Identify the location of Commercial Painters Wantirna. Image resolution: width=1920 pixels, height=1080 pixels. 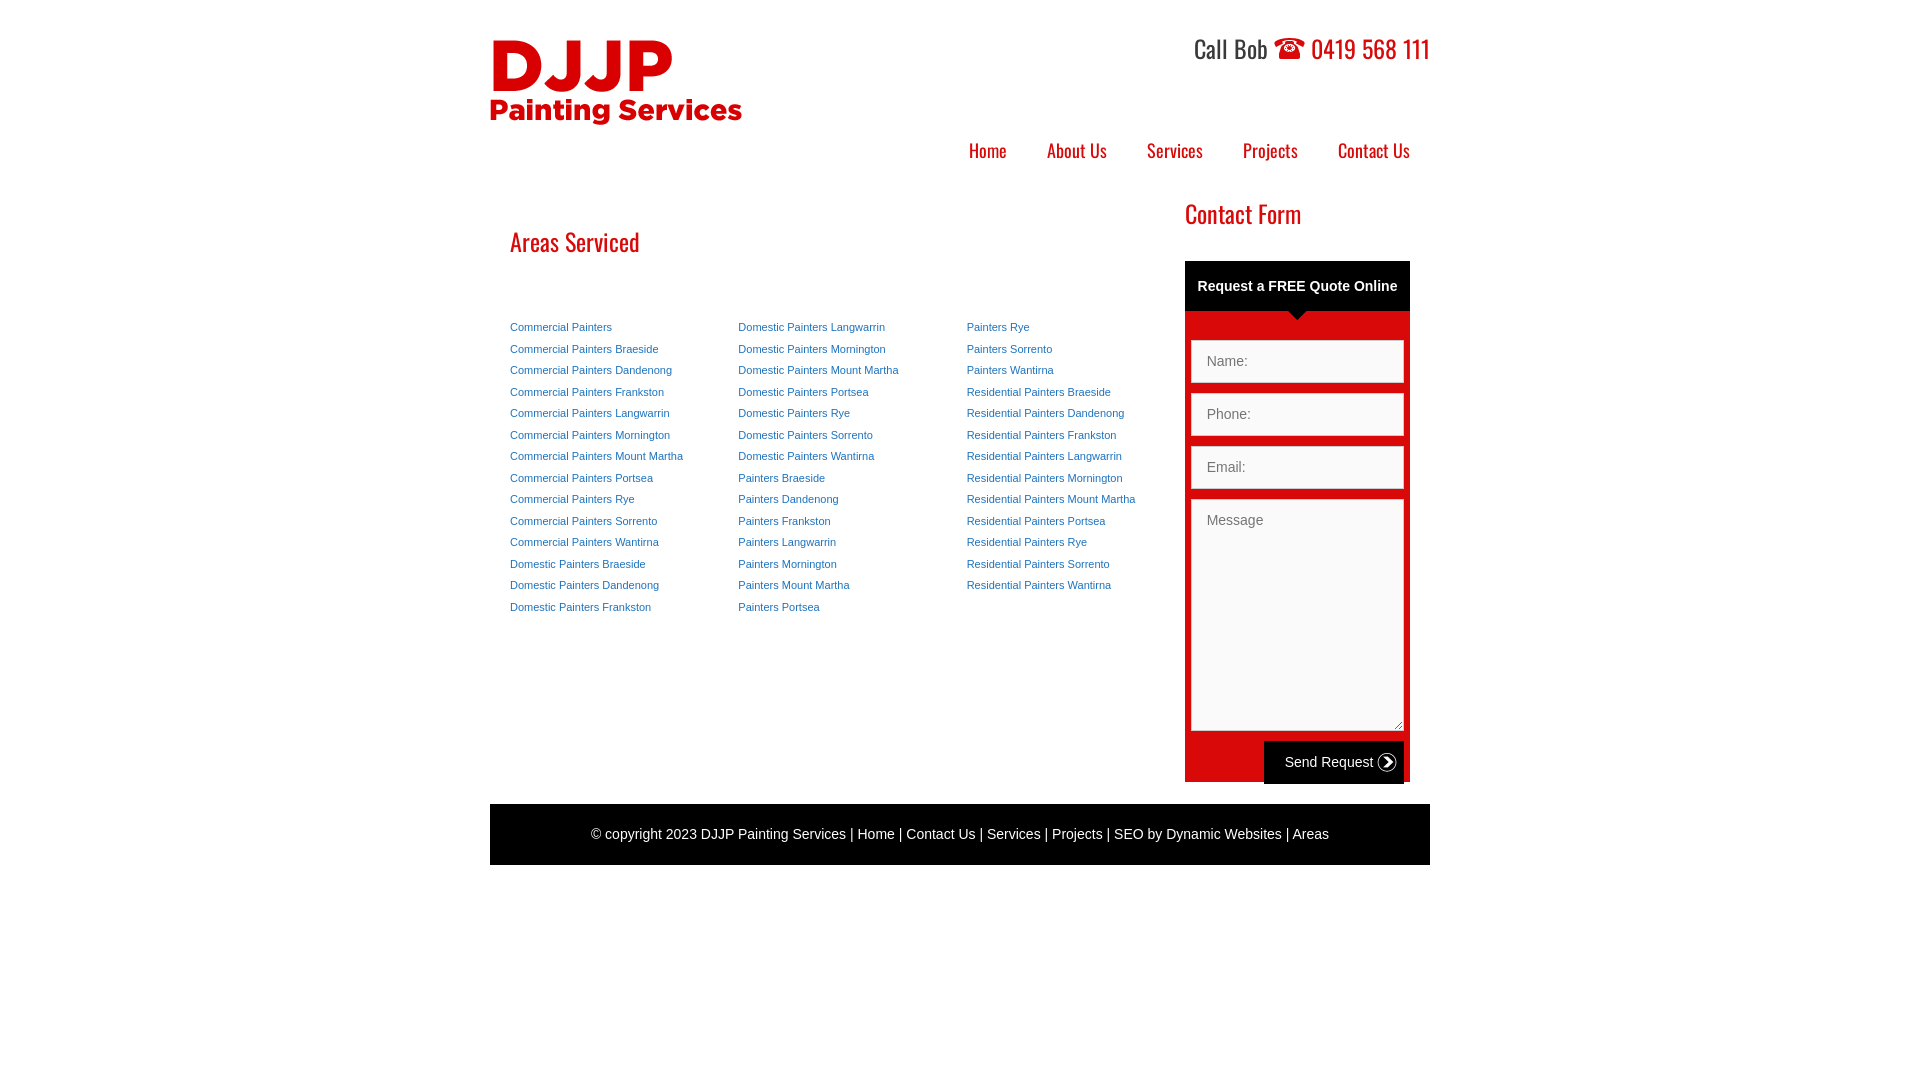
(584, 542).